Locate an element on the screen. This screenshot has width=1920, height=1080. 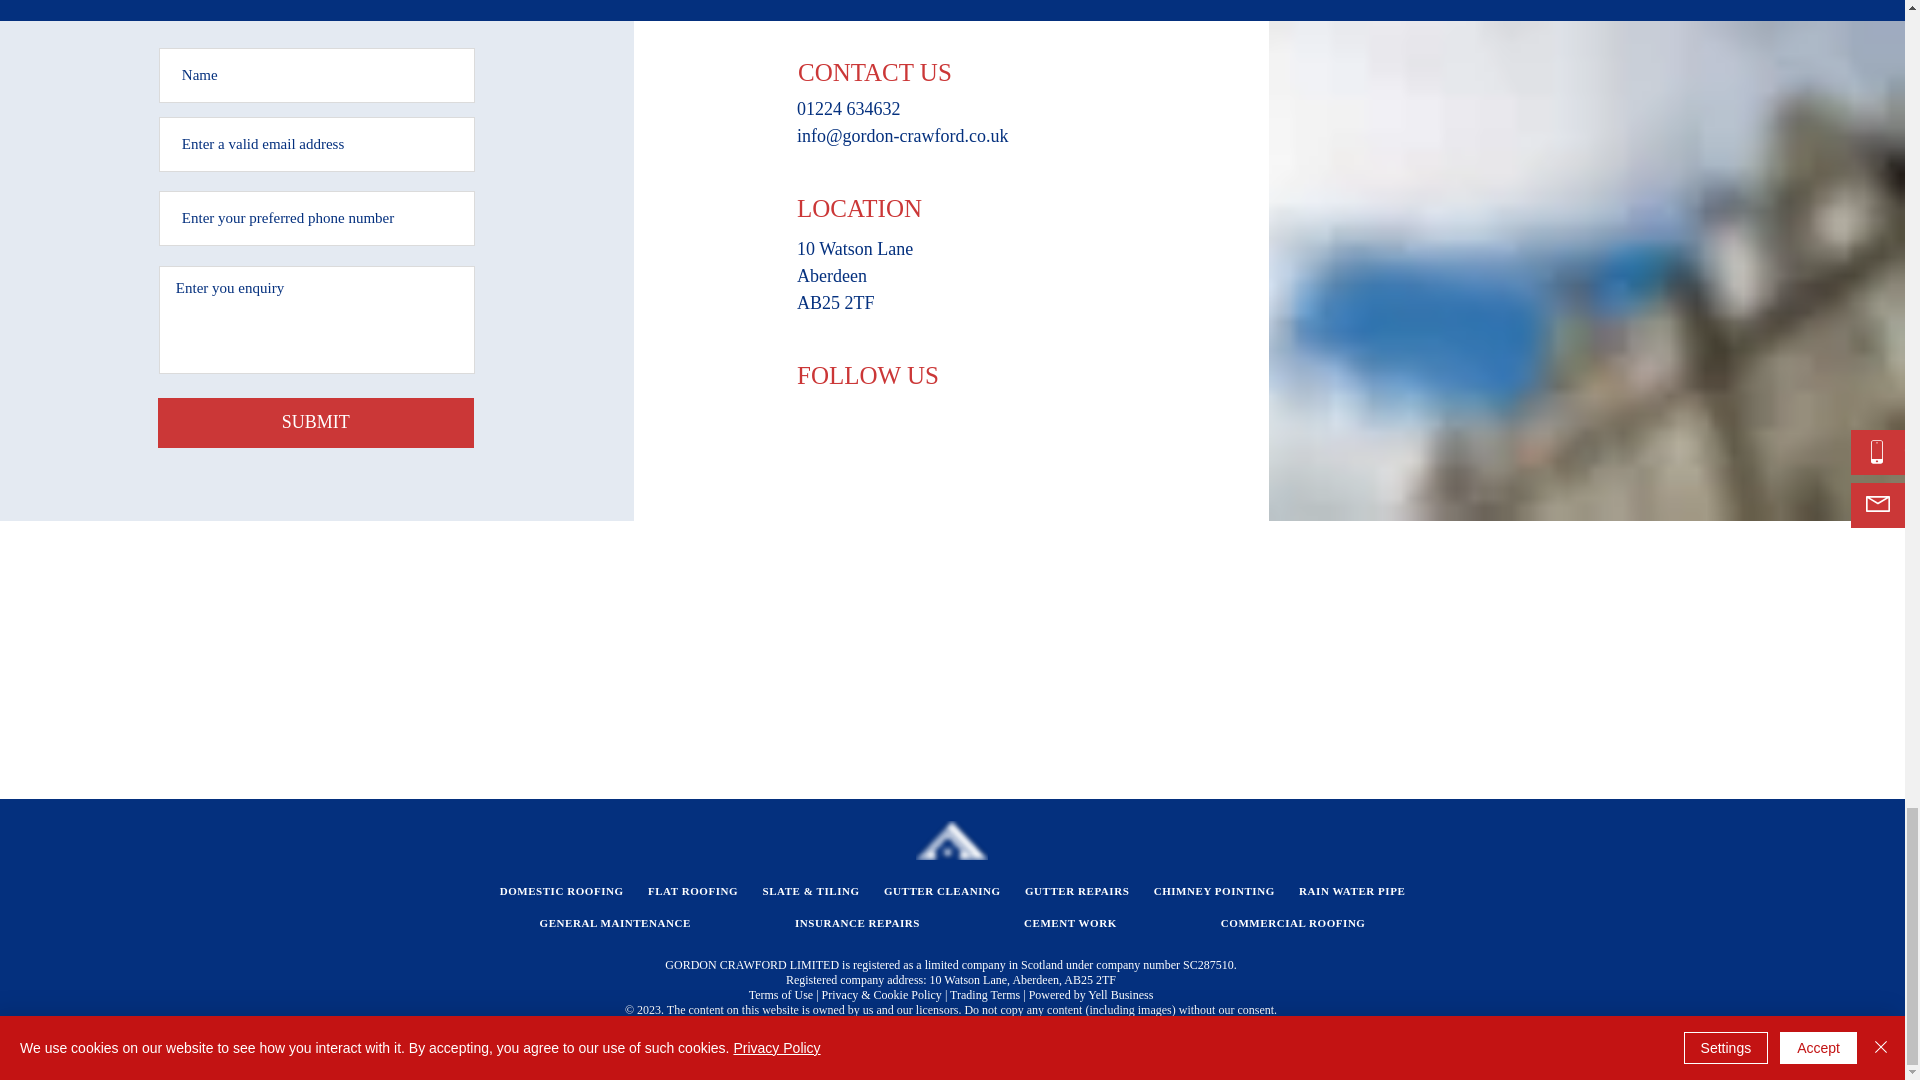
INSURANCE REPAIRS is located at coordinates (857, 922).